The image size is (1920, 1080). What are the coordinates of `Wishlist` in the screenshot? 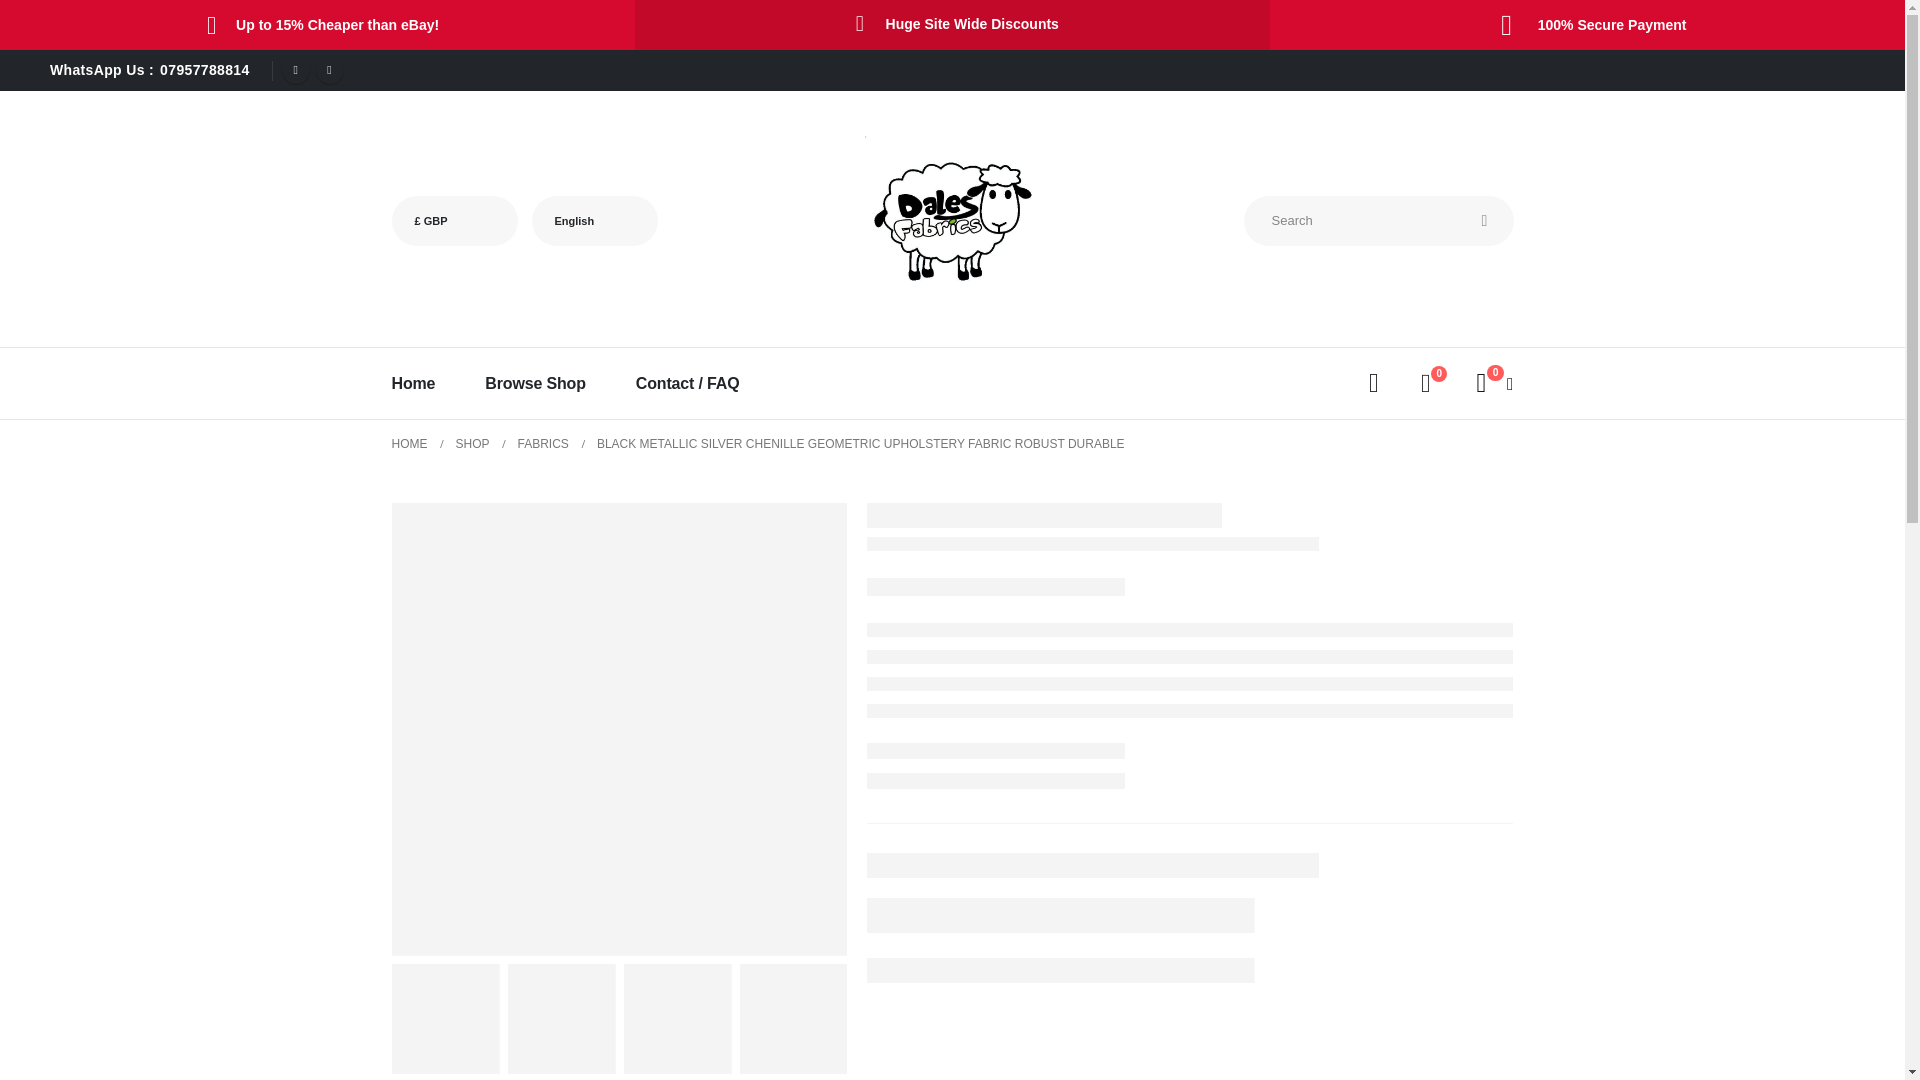 It's located at (1425, 384).